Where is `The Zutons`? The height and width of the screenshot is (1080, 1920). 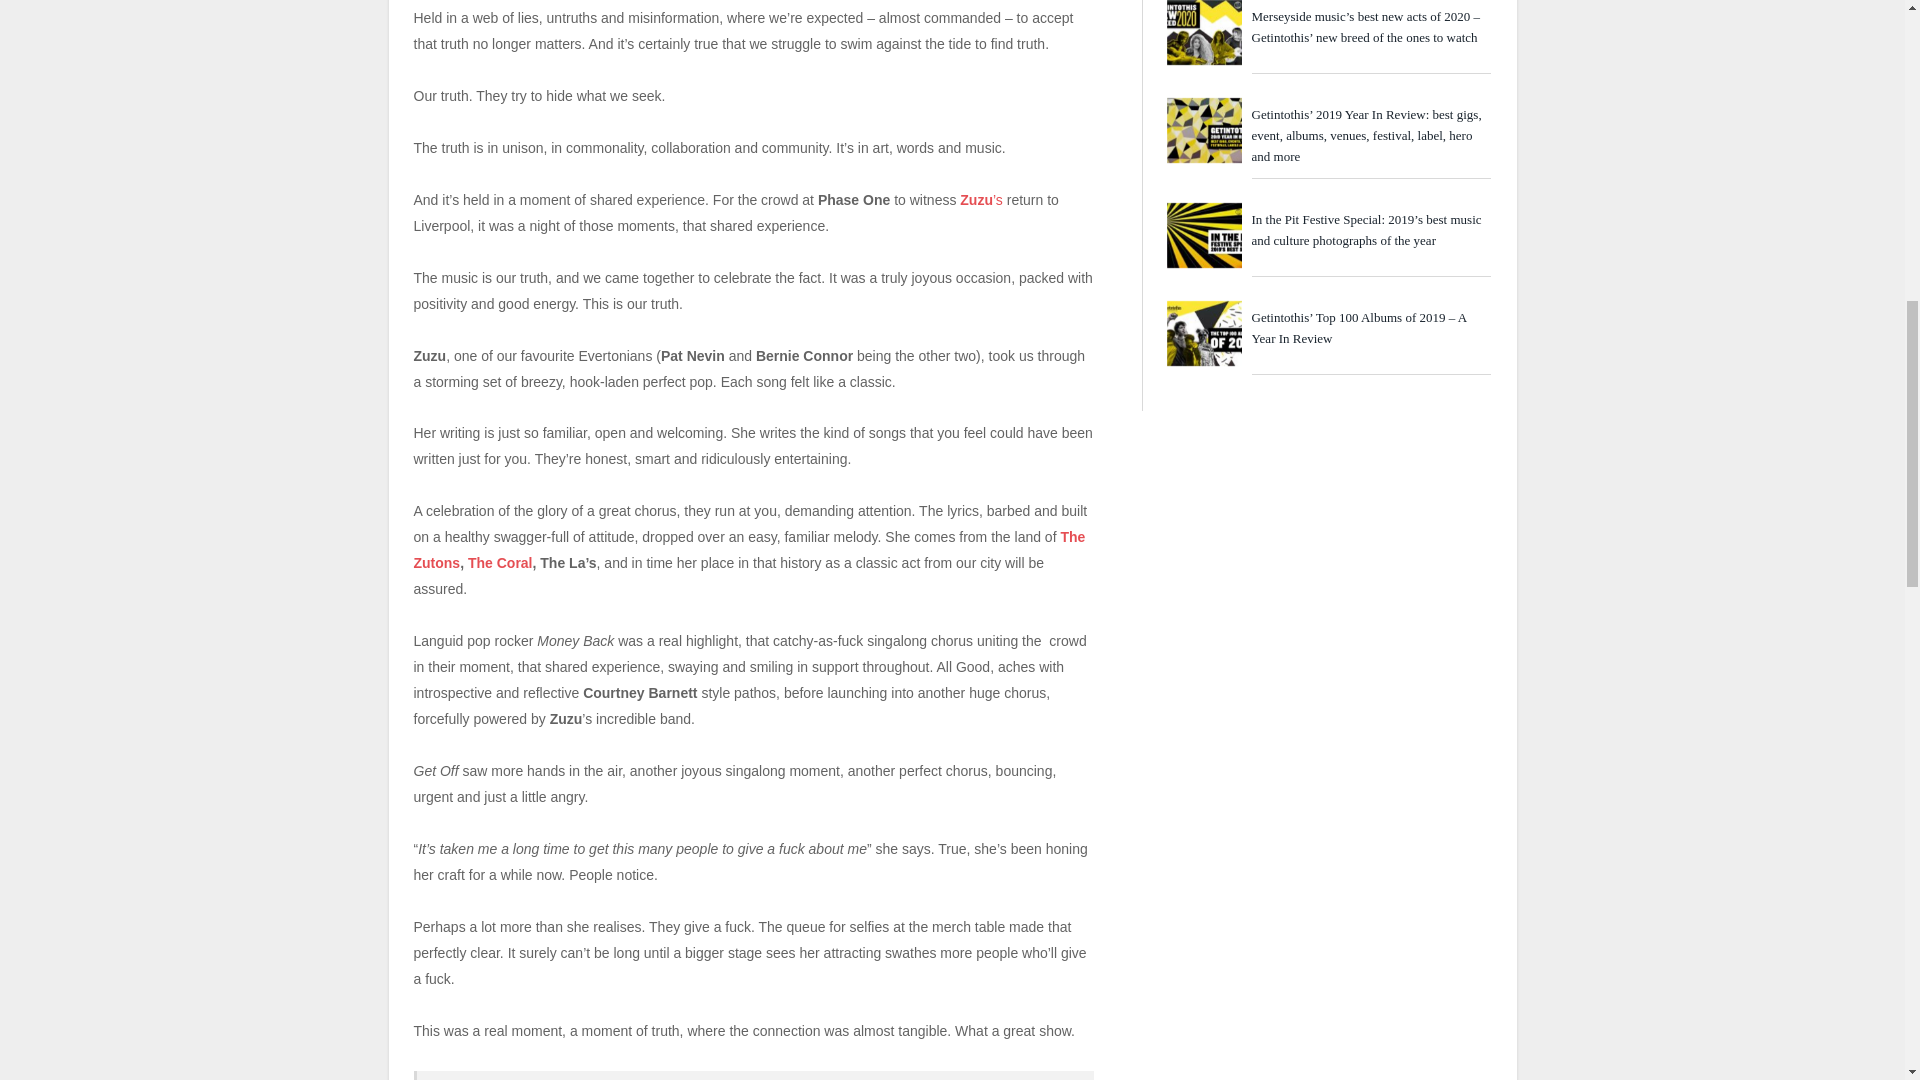
The Zutons is located at coordinates (750, 550).